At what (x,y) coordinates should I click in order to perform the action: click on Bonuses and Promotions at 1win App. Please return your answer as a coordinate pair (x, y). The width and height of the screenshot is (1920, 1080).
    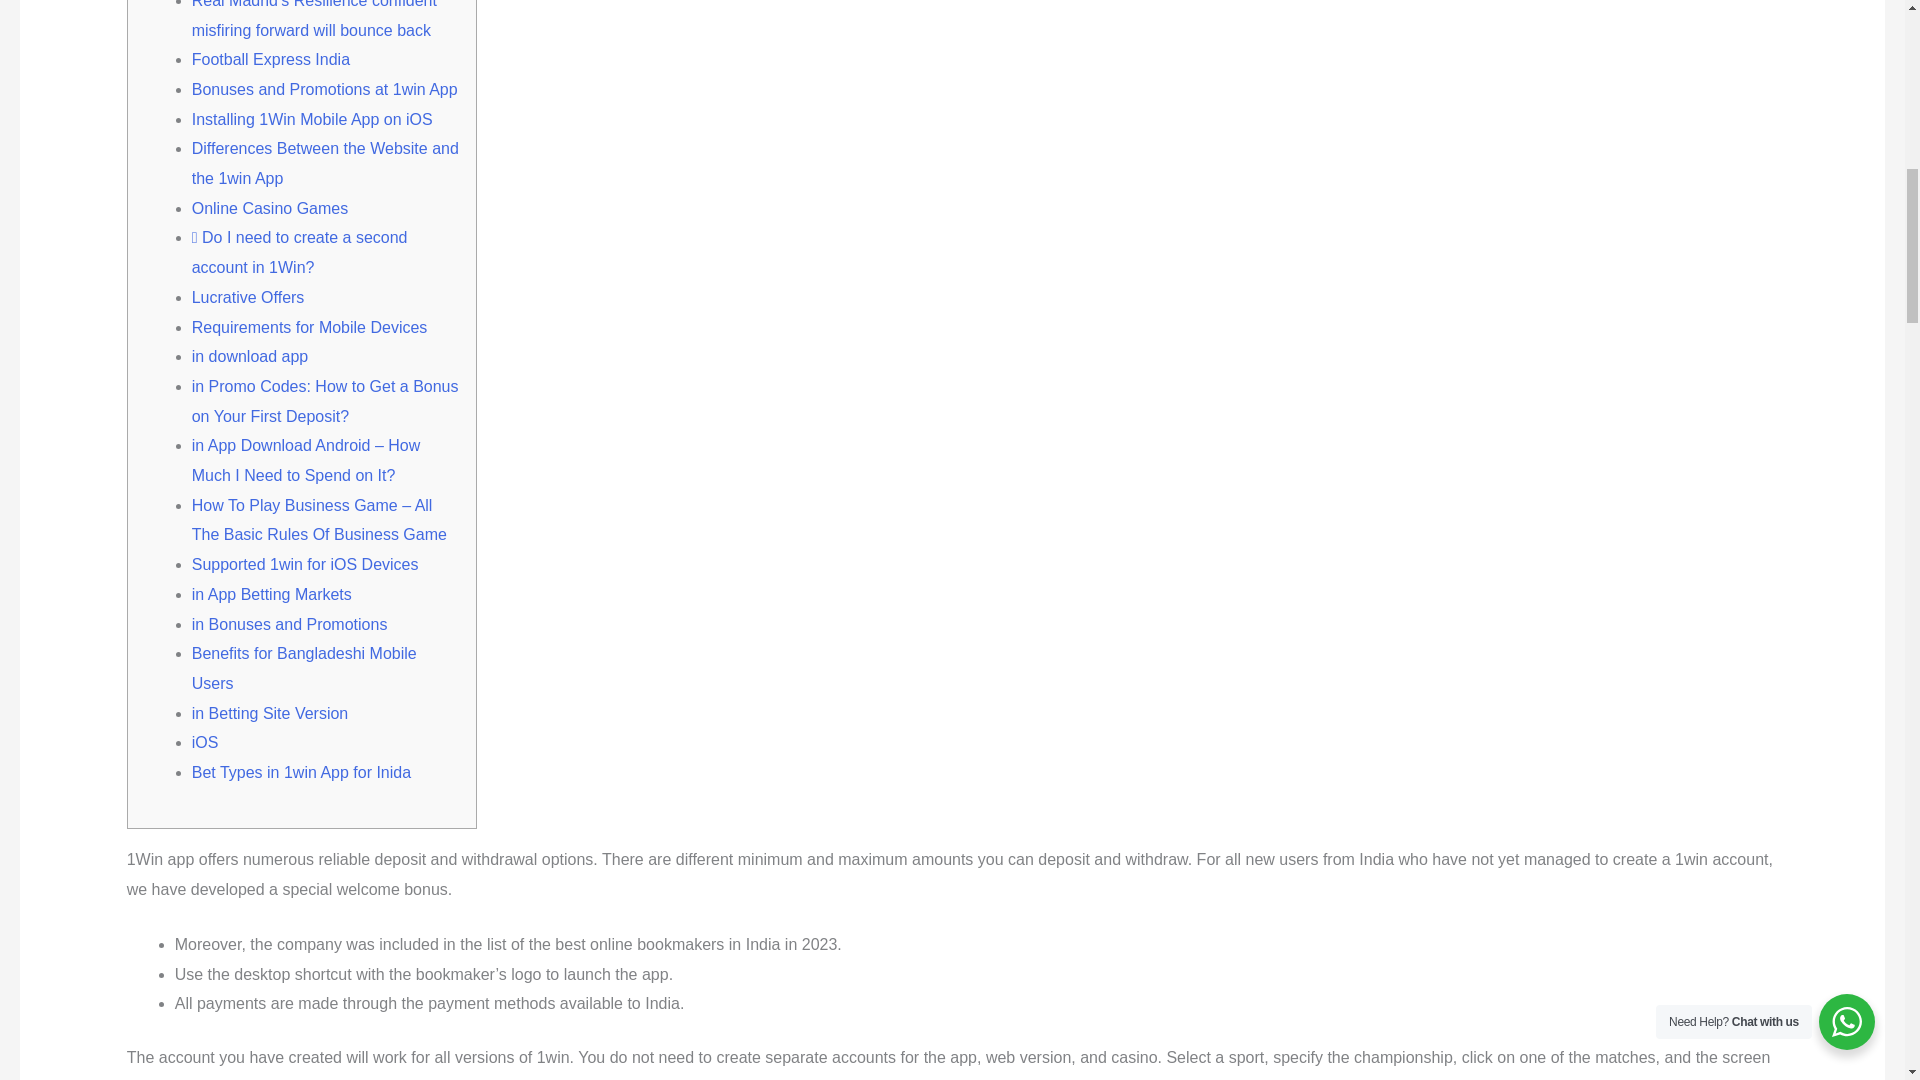
    Looking at the image, I should click on (325, 90).